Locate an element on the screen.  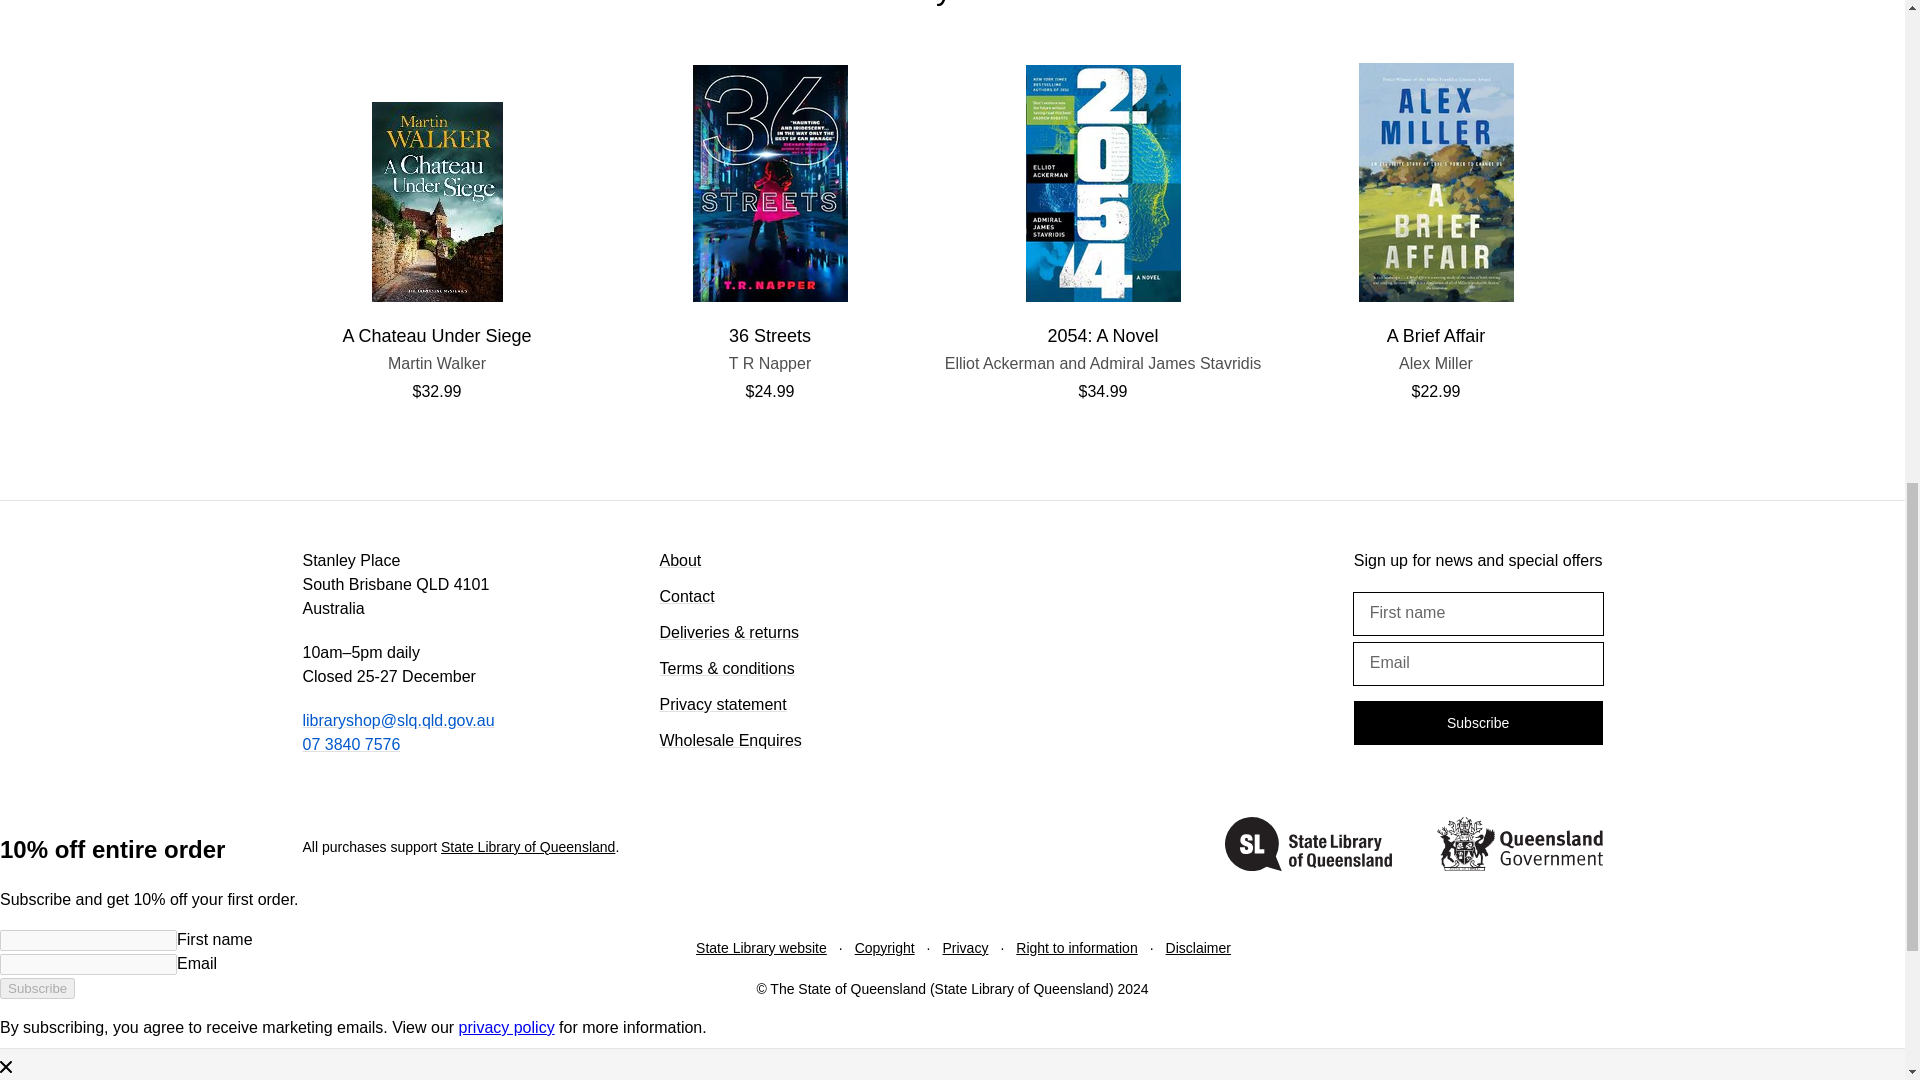
Go to Queensland State Library homepage is located at coordinates (1102, 363).